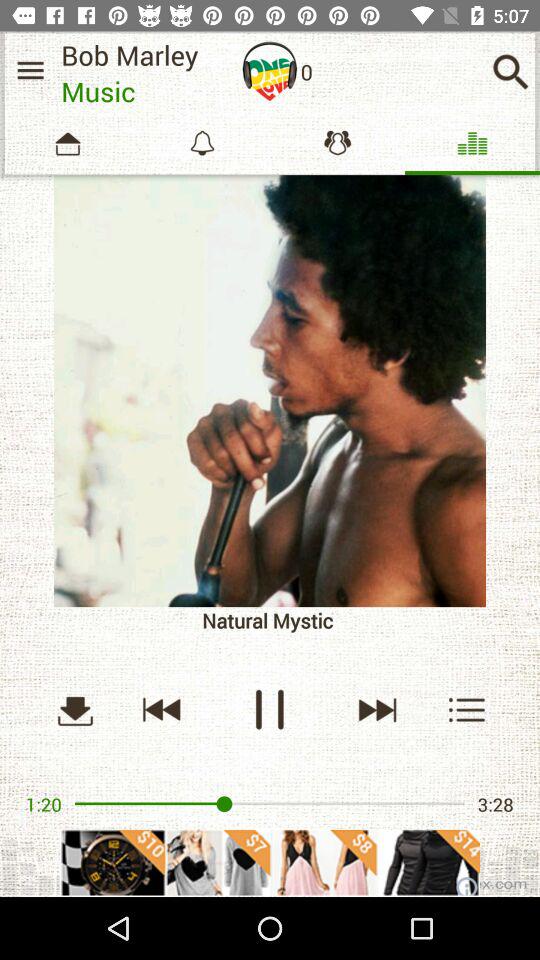  What do you see at coordinates (162, 710) in the screenshot?
I see `previous song` at bounding box center [162, 710].